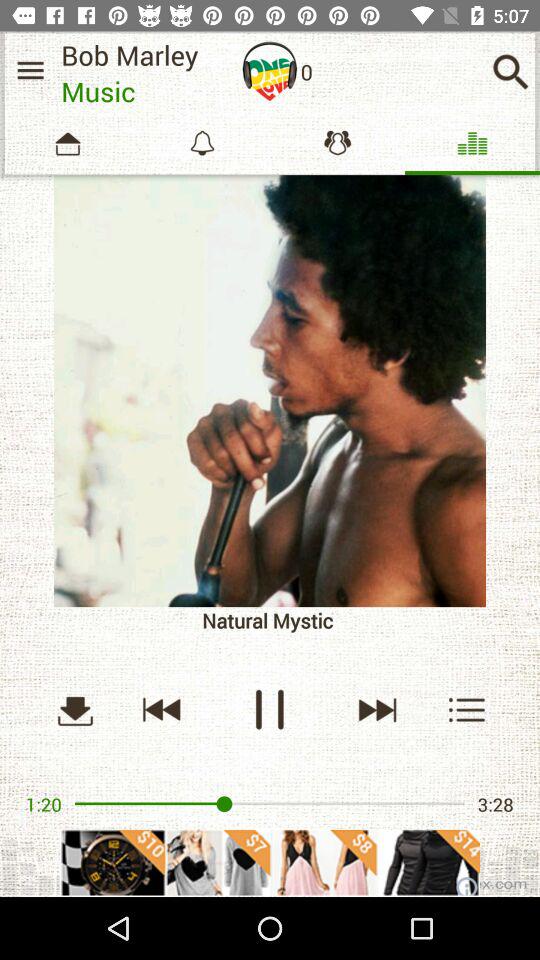  What do you see at coordinates (162, 710) in the screenshot?
I see `previous song` at bounding box center [162, 710].